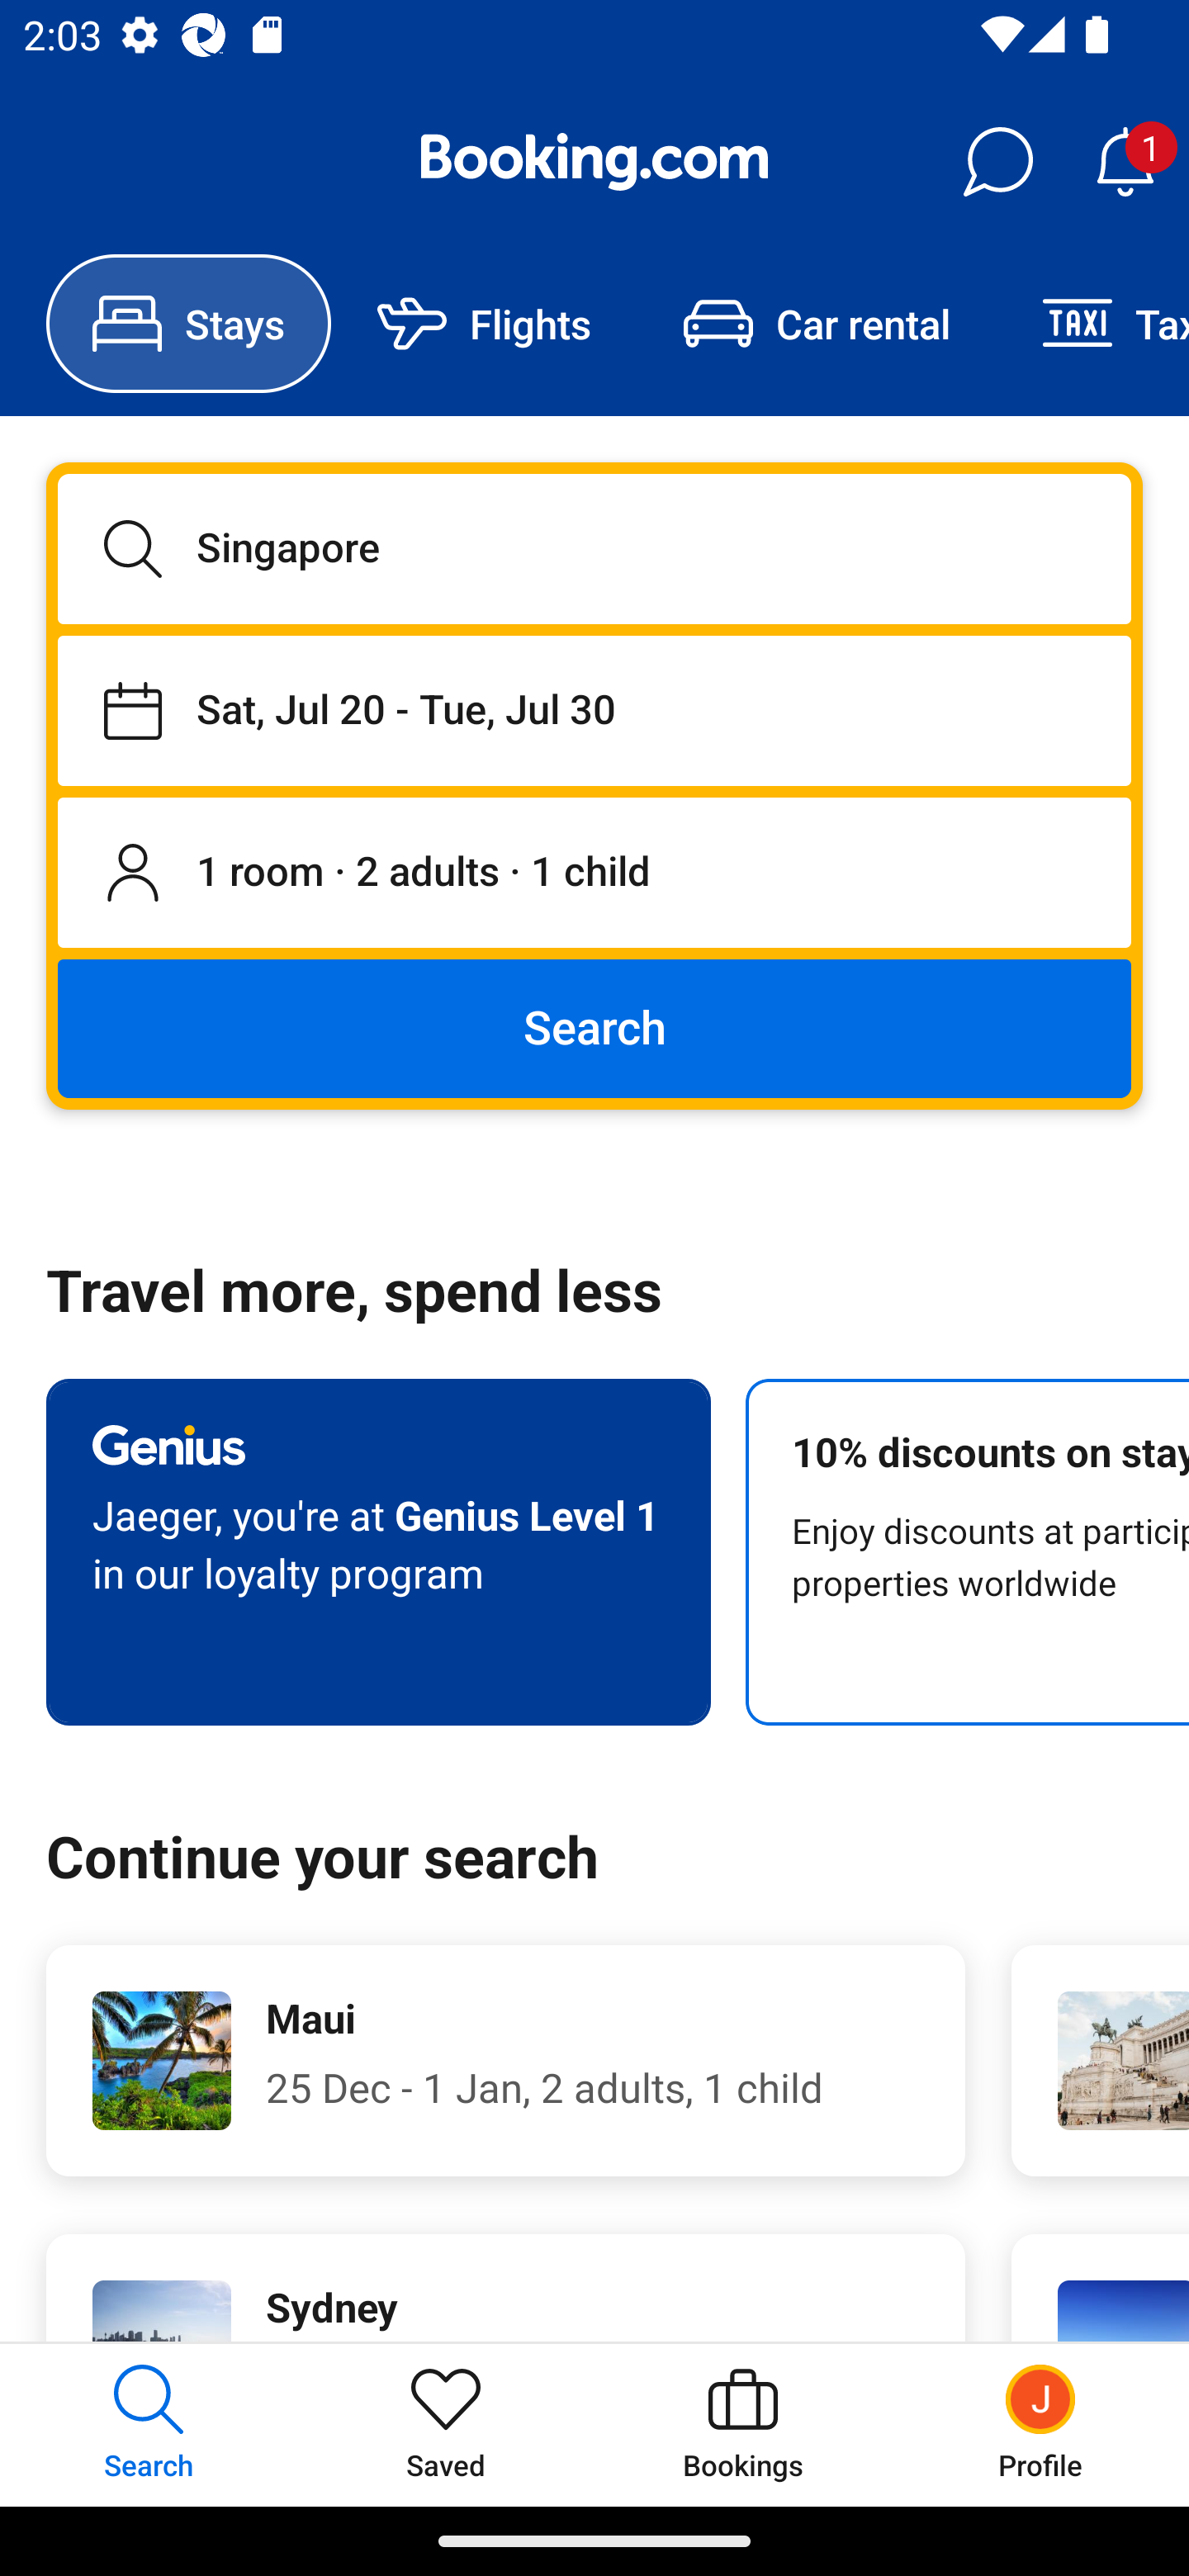 The image size is (1189, 2576). Describe the element at coordinates (1125, 162) in the screenshot. I see `Notifications` at that location.